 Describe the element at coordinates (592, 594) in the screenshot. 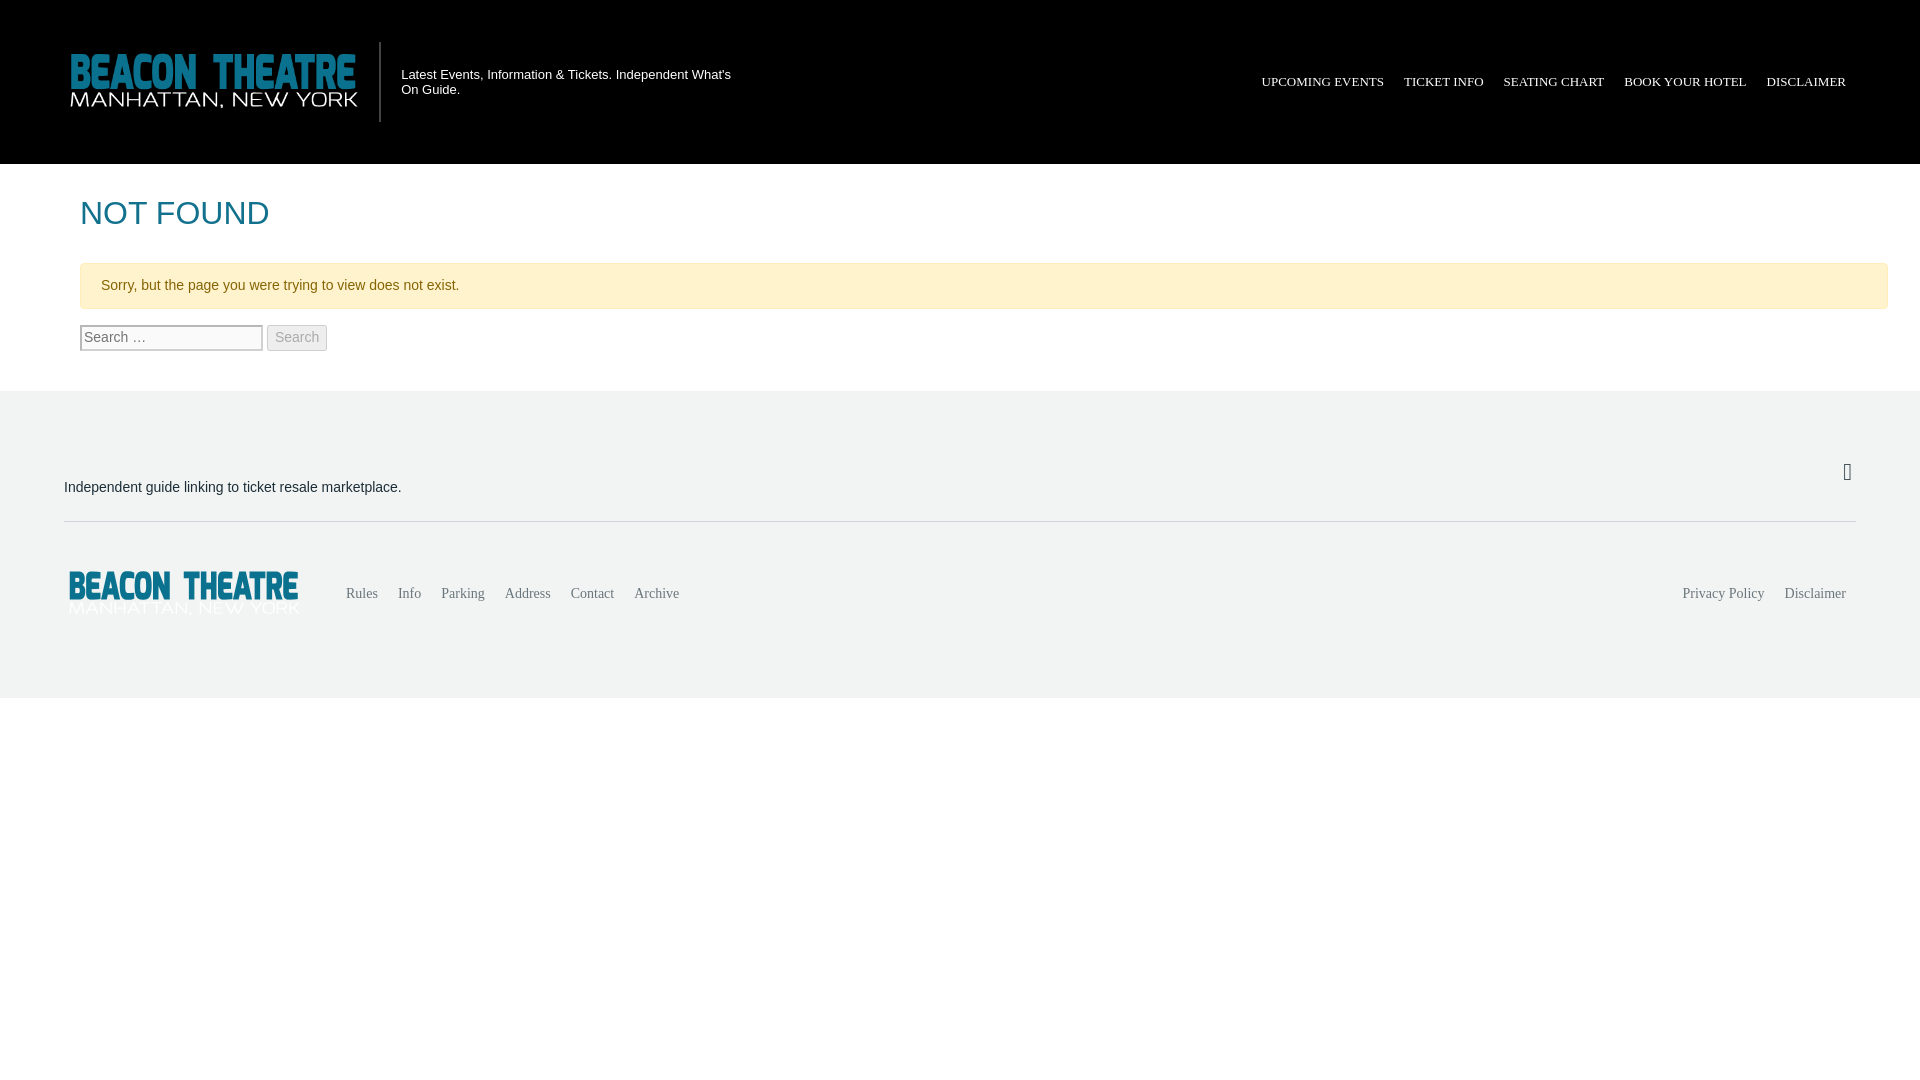

I see `Contact` at that location.